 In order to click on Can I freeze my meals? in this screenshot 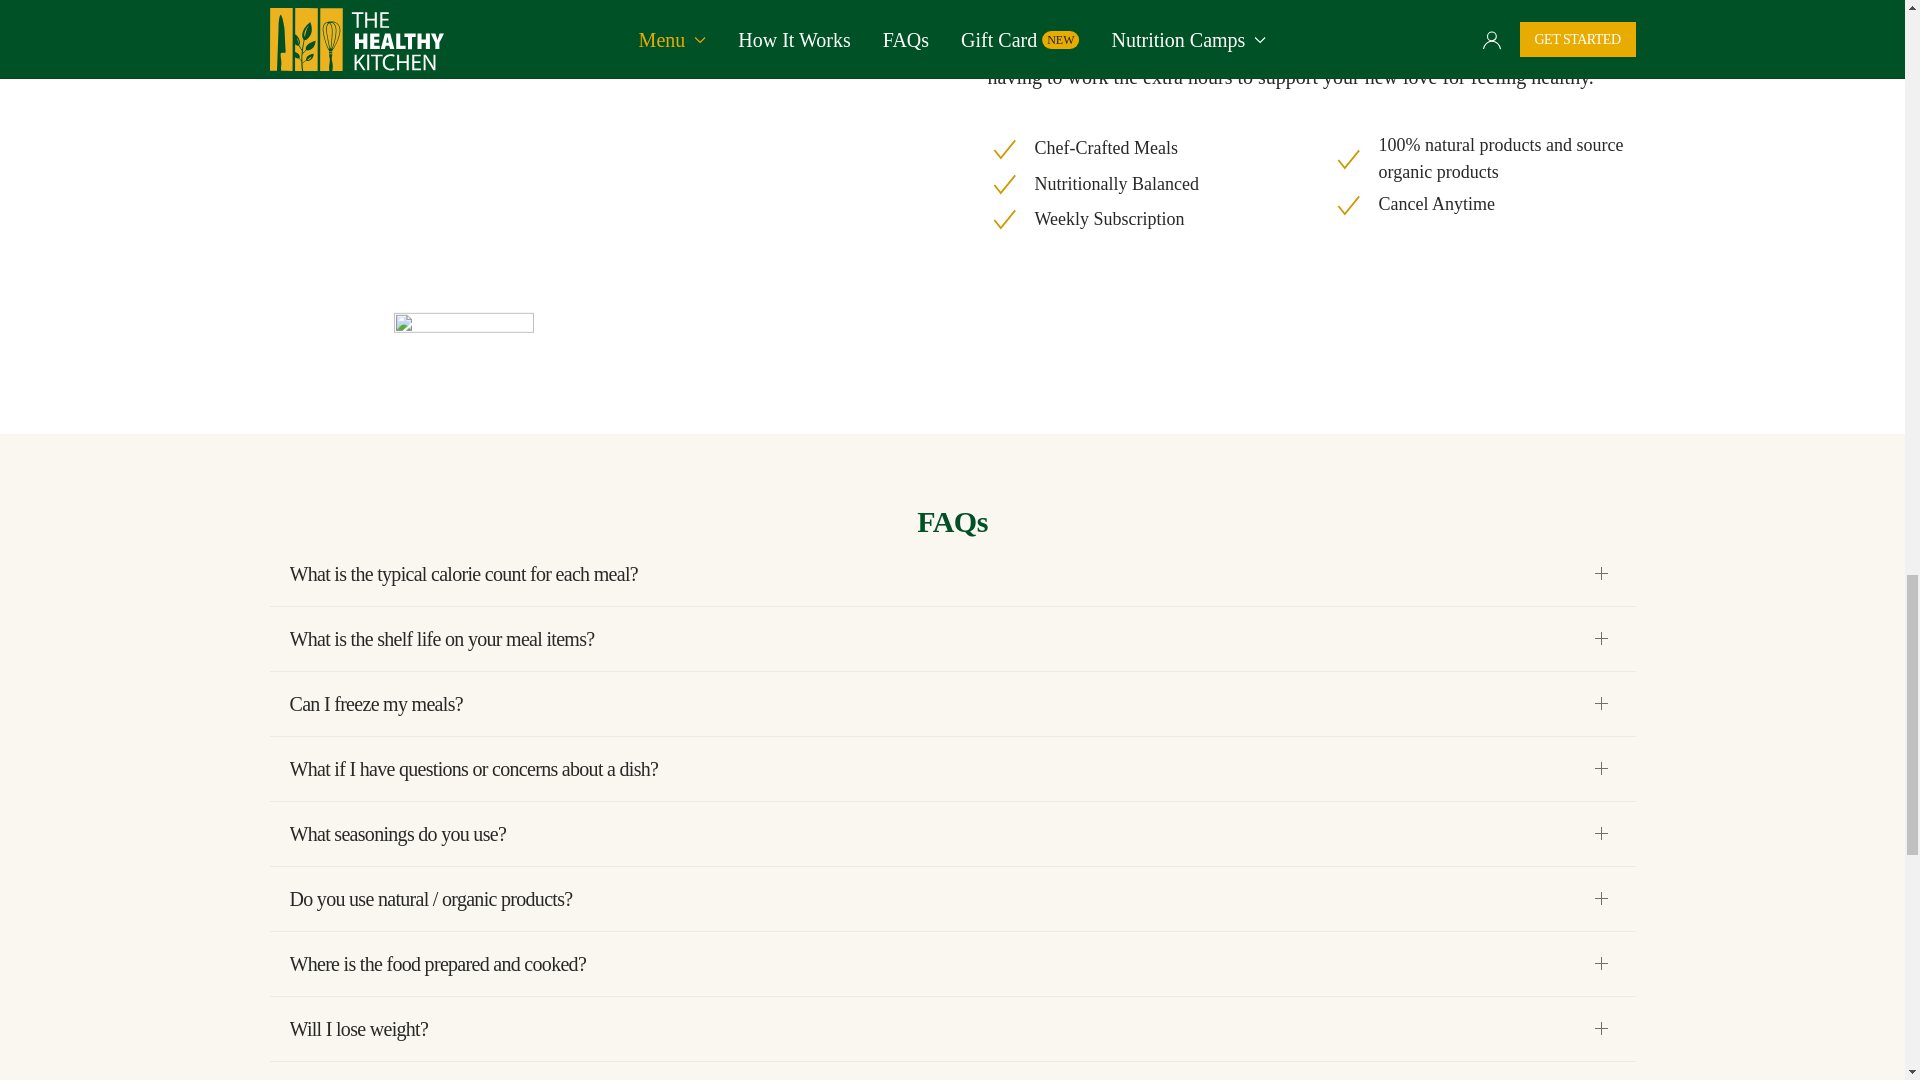, I will do `click(952, 704)`.